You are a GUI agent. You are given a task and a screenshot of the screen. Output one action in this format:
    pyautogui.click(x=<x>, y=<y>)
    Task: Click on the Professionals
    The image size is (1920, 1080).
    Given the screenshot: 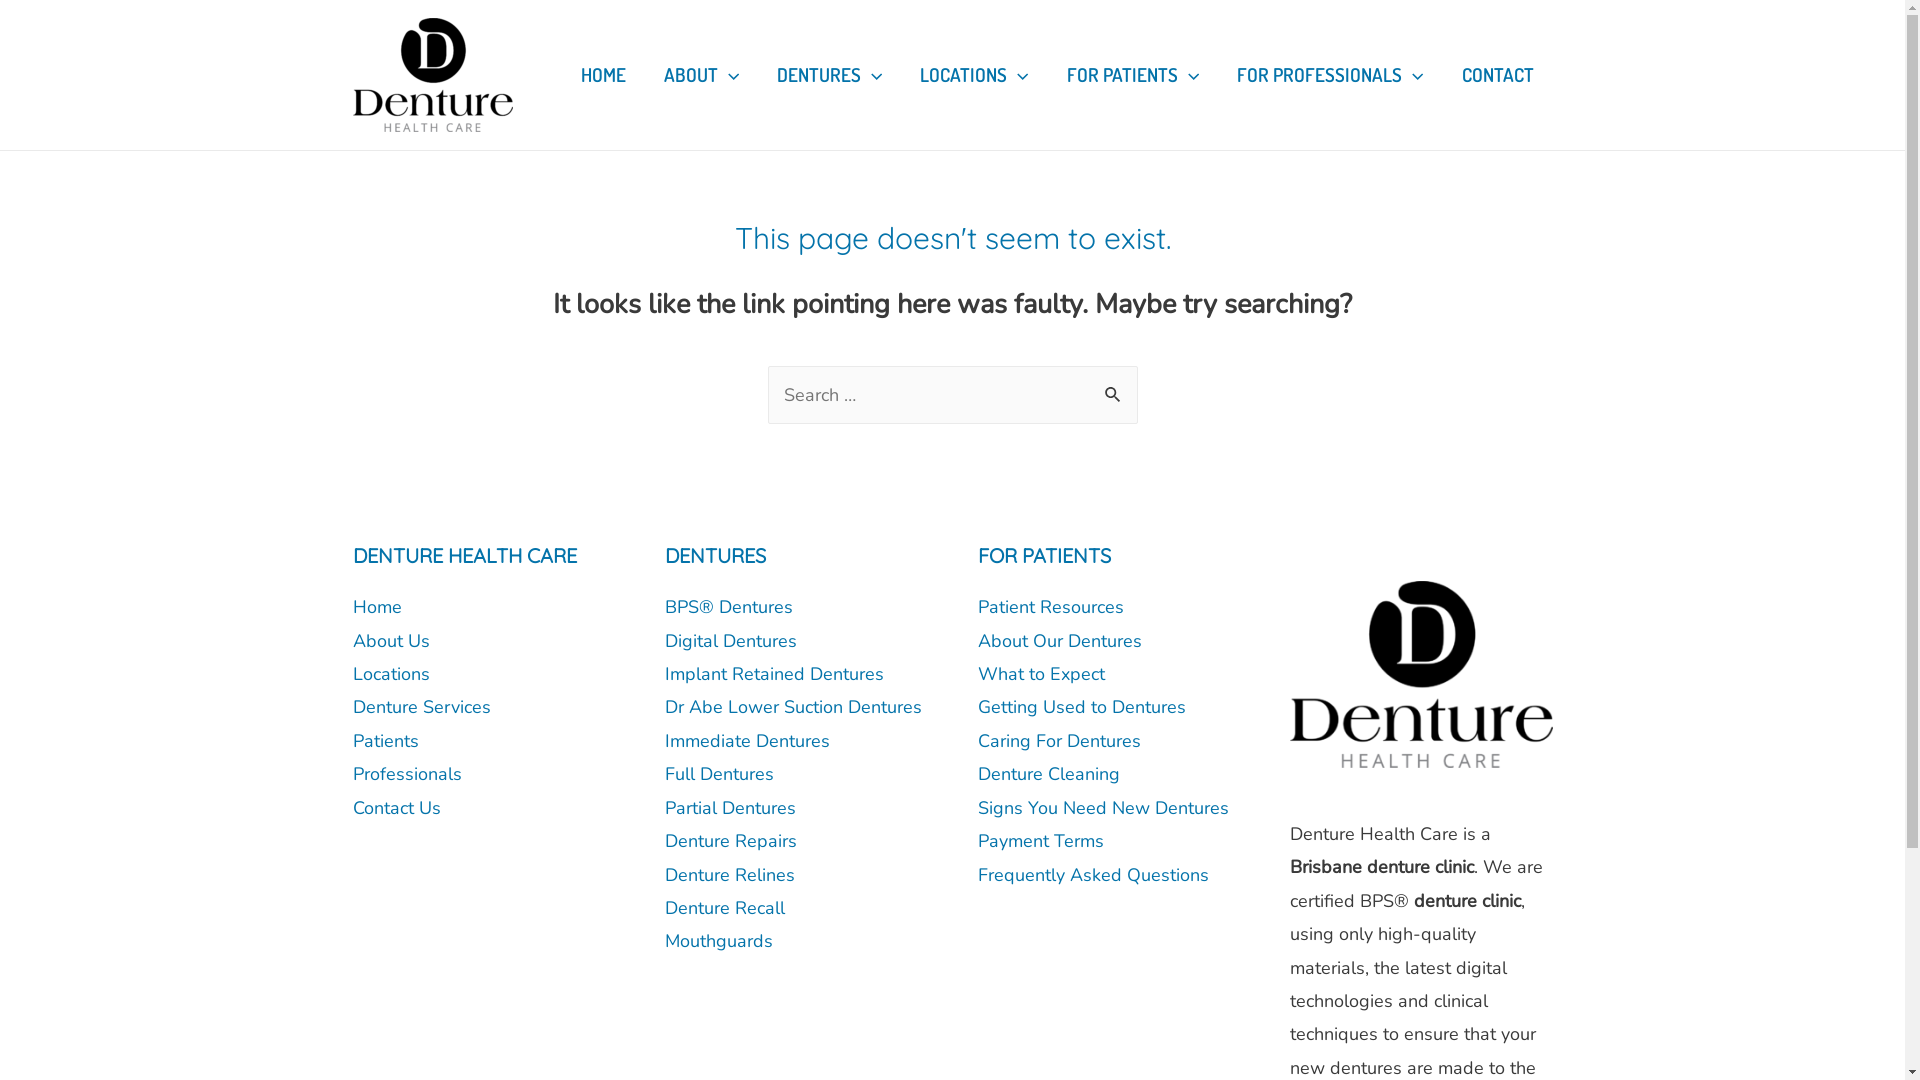 What is the action you would take?
    pyautogui.click(x=406, y=774)
    